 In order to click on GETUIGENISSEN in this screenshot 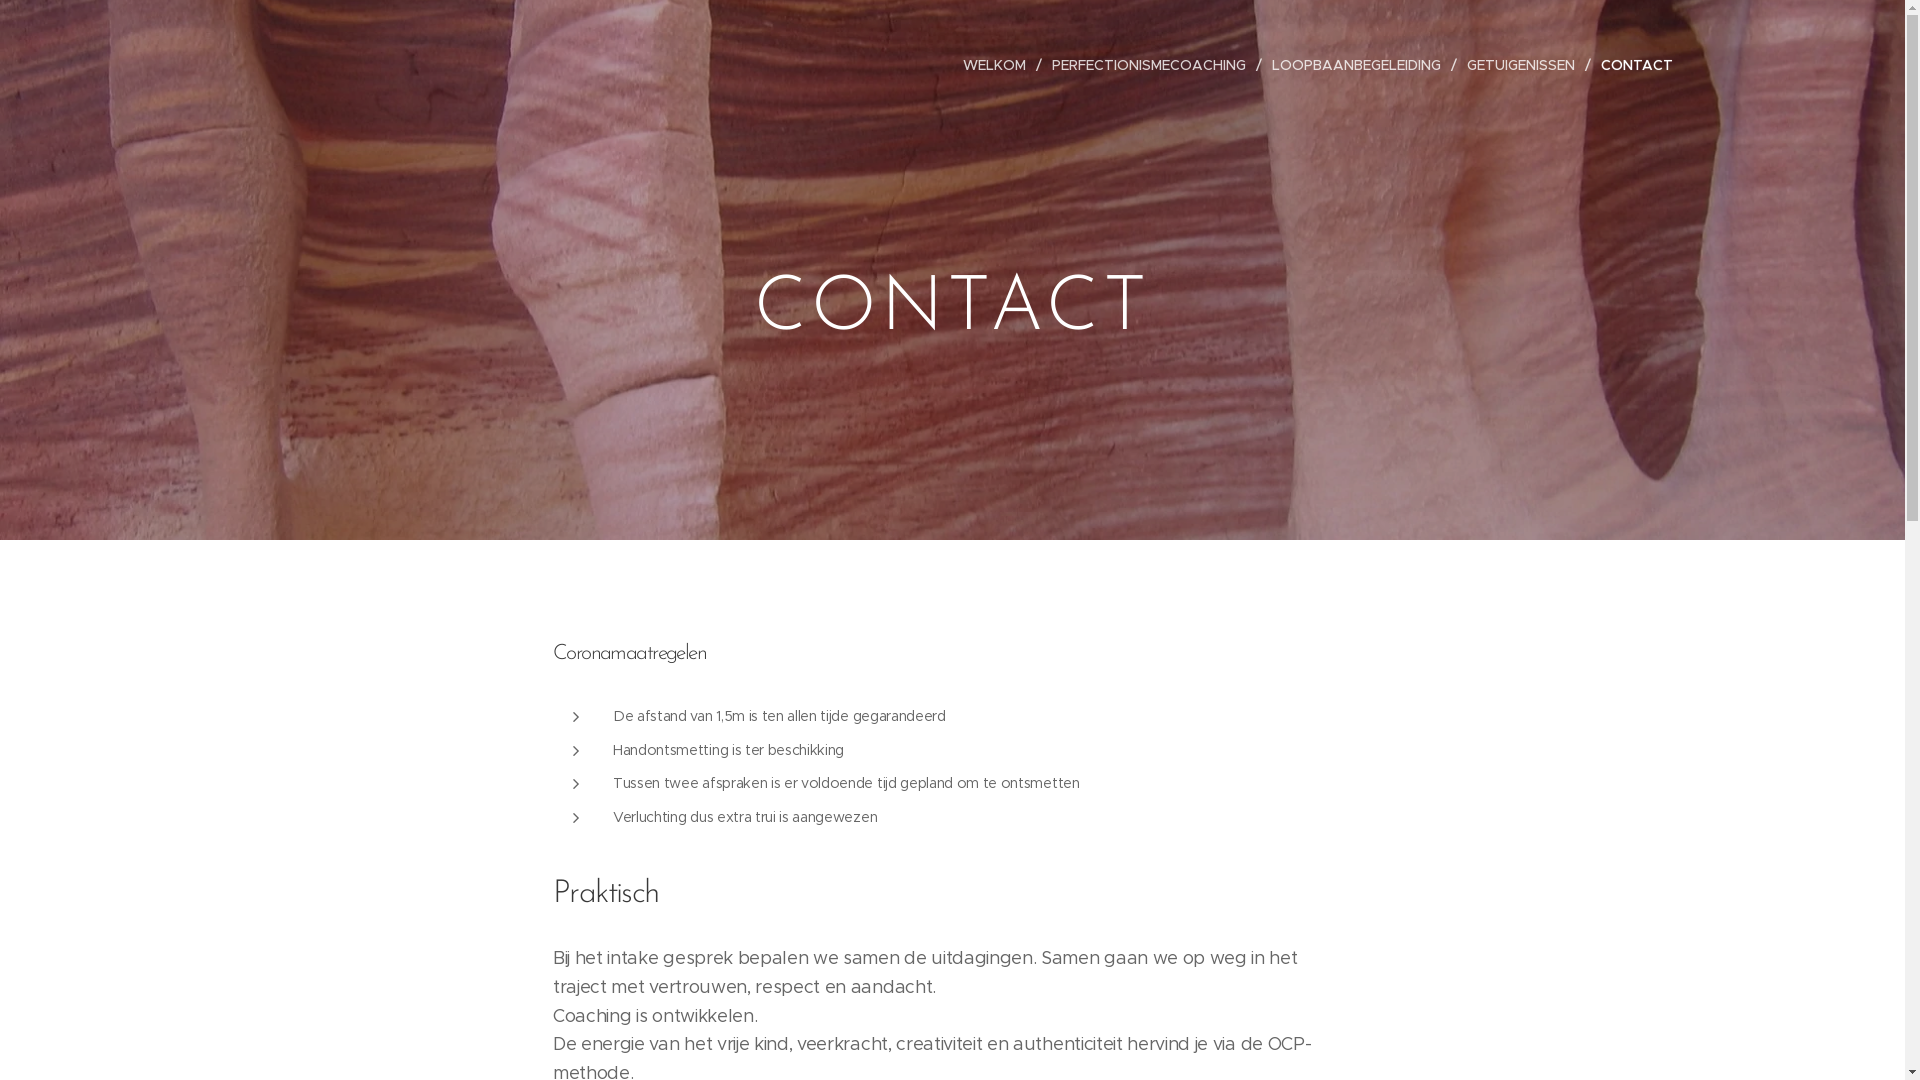, I will do `click(1523, 65)`.